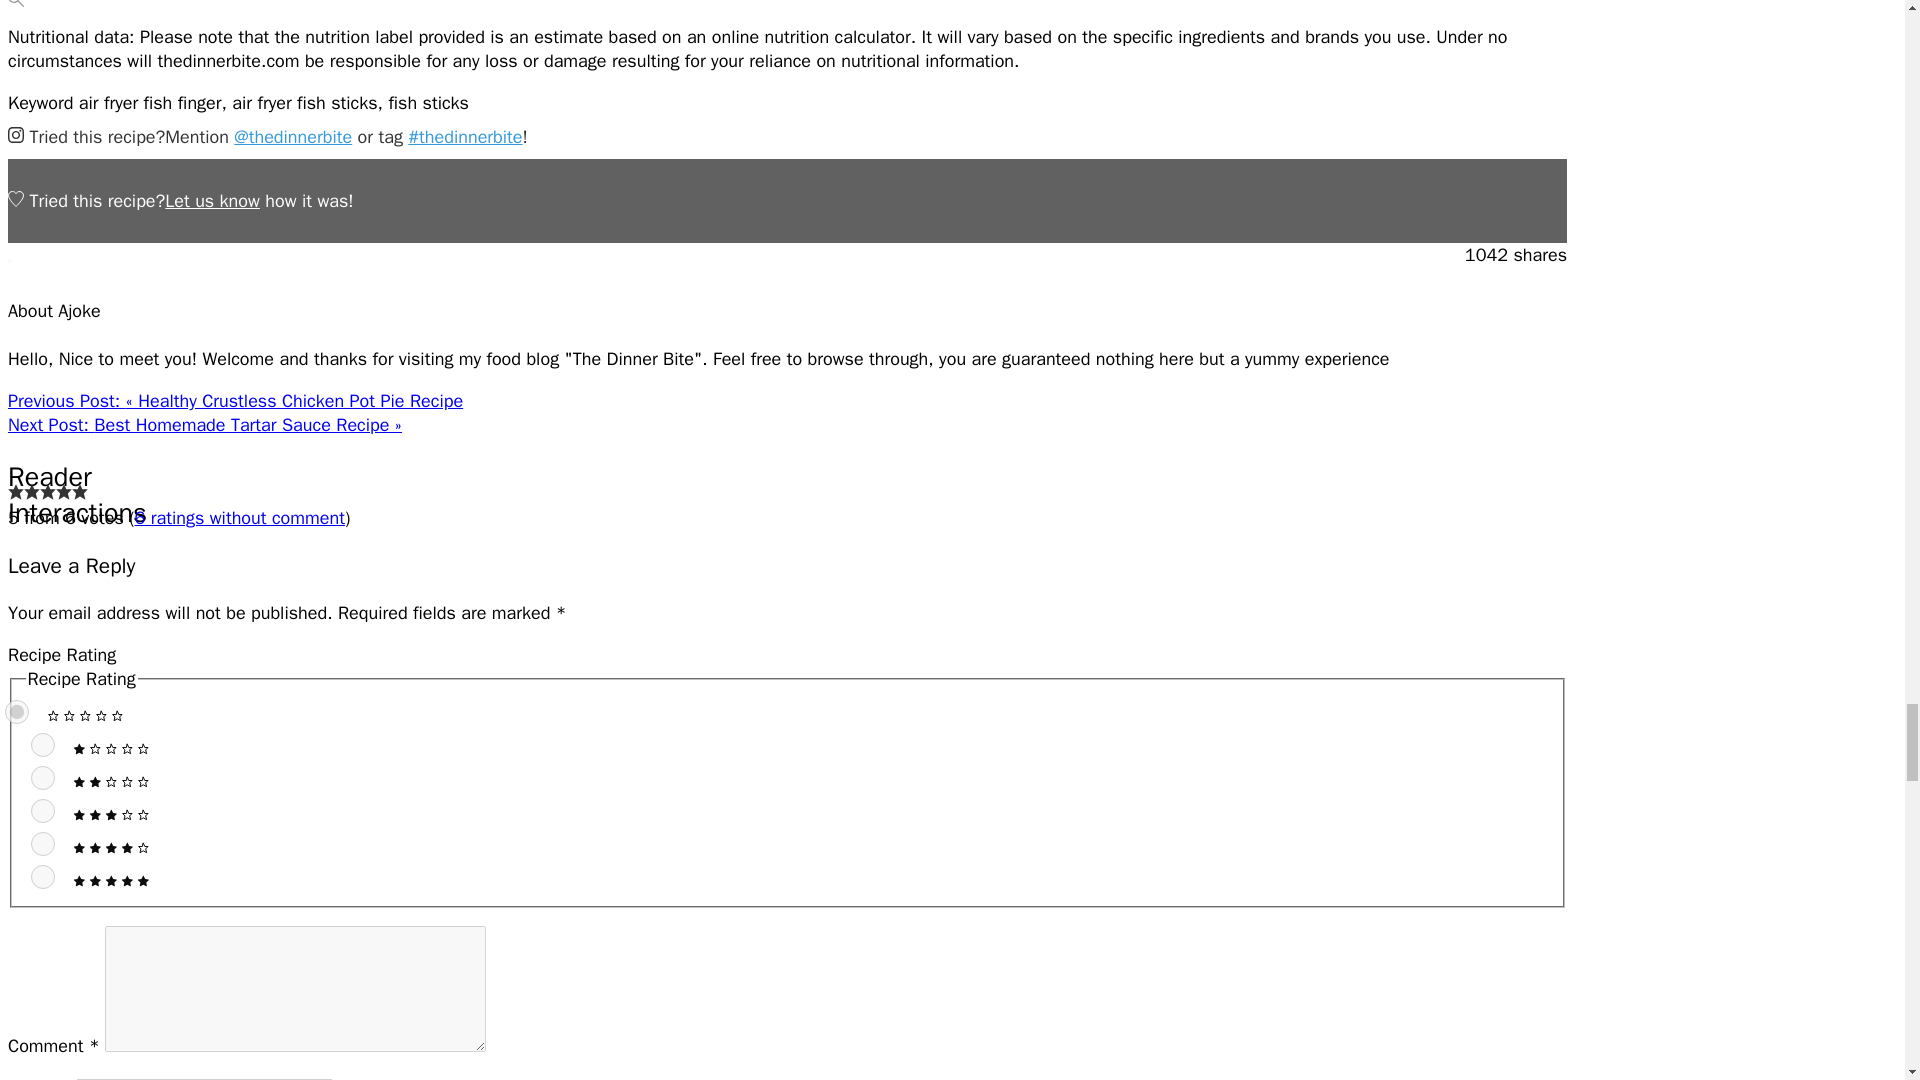  Describe the element at coordinates (42, 777) in the screenshot. I see `2` at that location.